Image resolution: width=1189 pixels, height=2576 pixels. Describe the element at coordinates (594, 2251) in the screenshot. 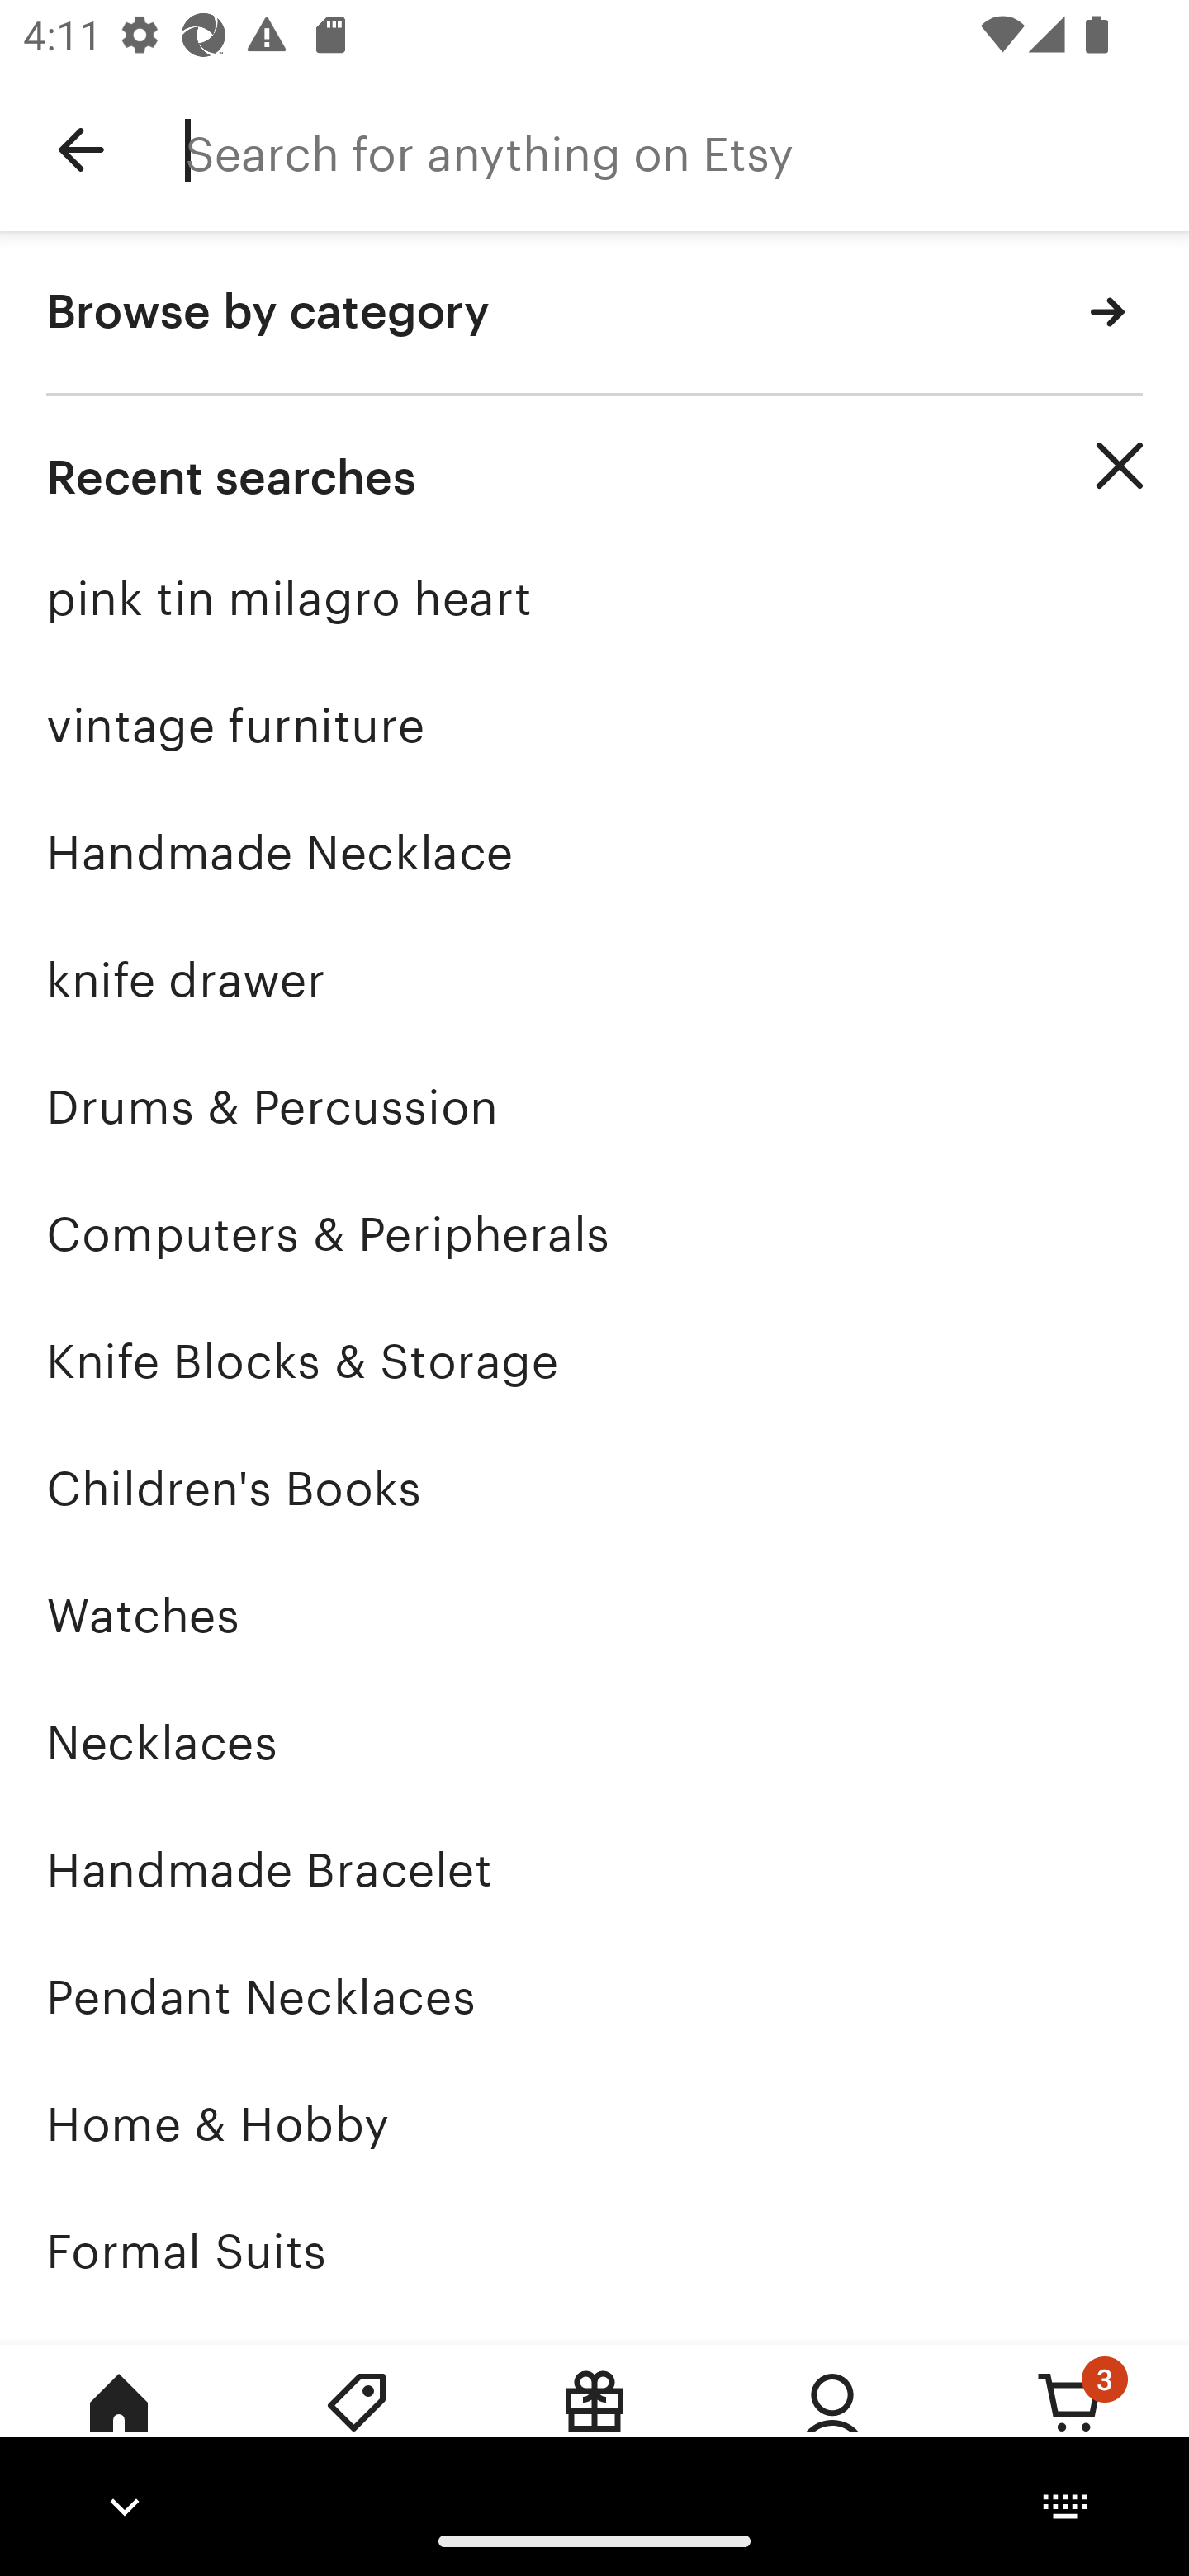

I see `Formal Suits` at that location.